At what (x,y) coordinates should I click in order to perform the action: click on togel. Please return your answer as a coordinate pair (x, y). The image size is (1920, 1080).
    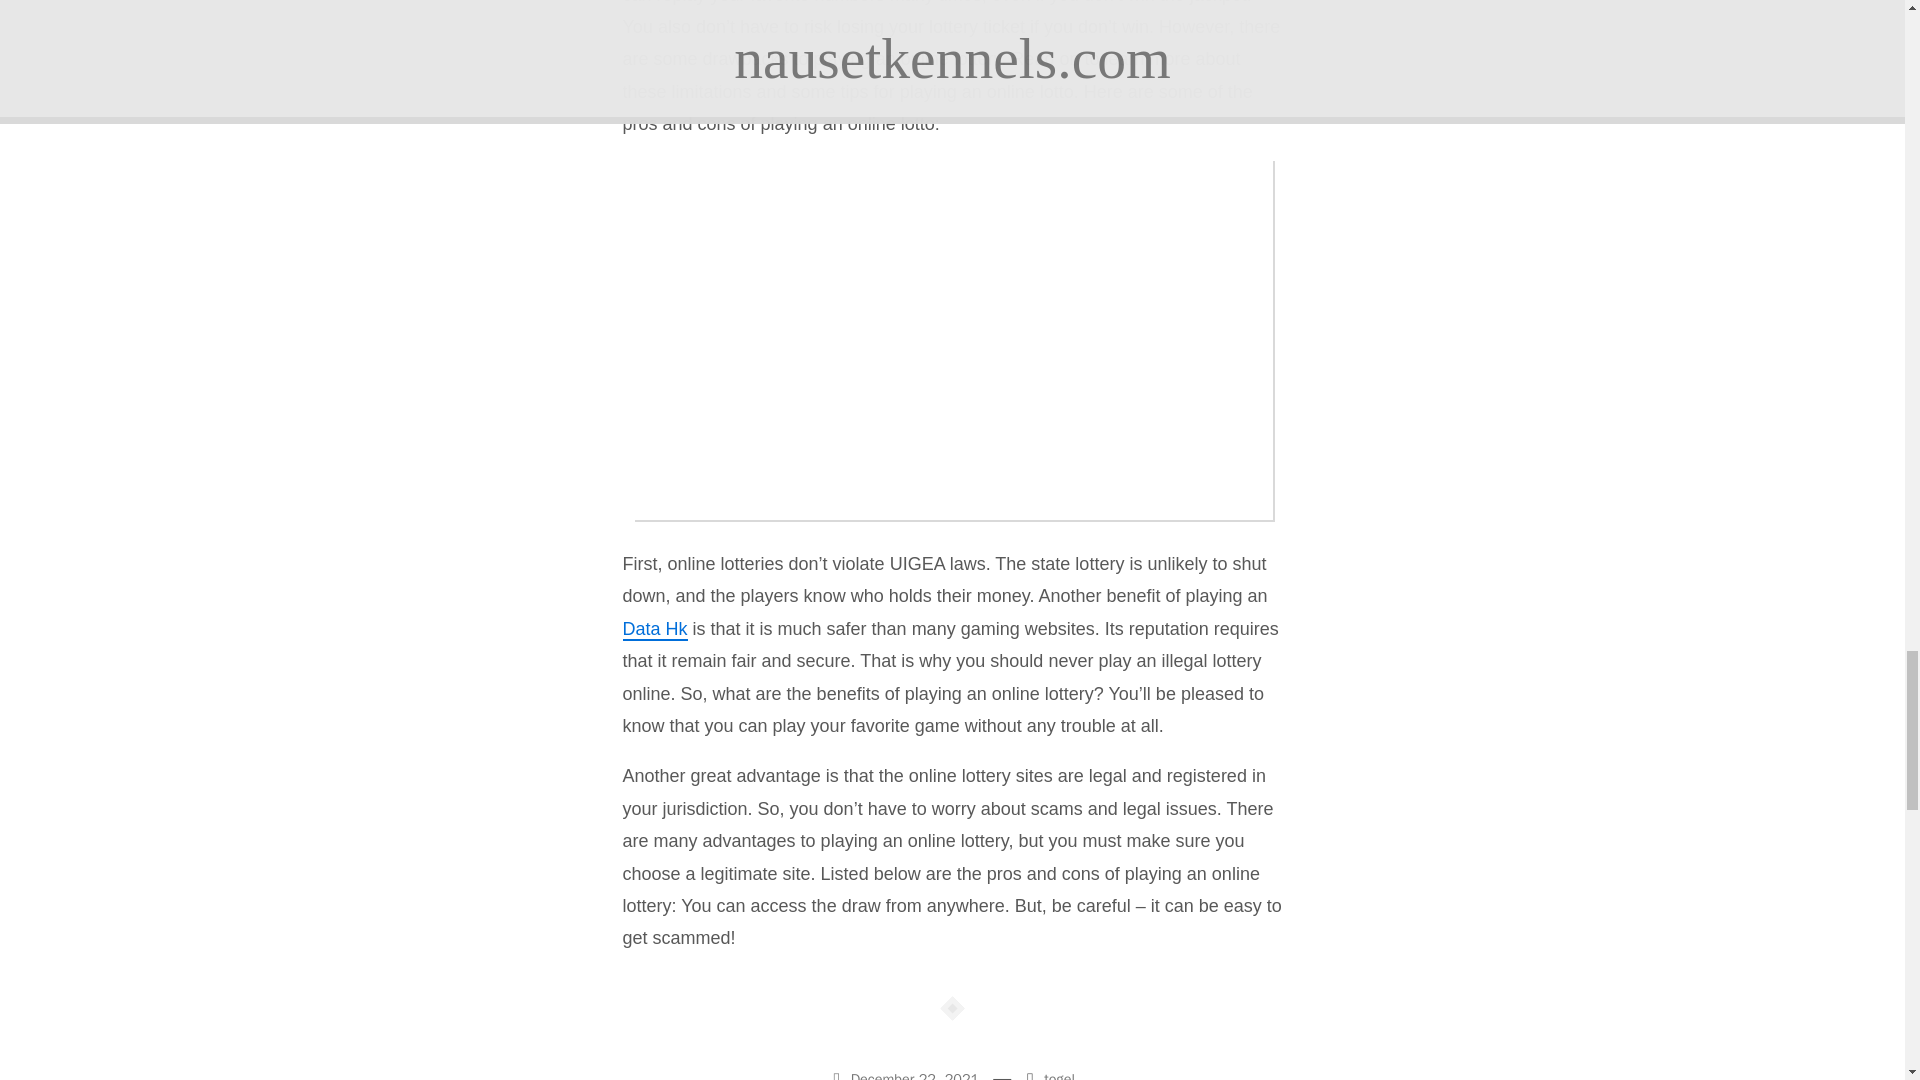
    Looking at the image, I should click on (1060, 1075).